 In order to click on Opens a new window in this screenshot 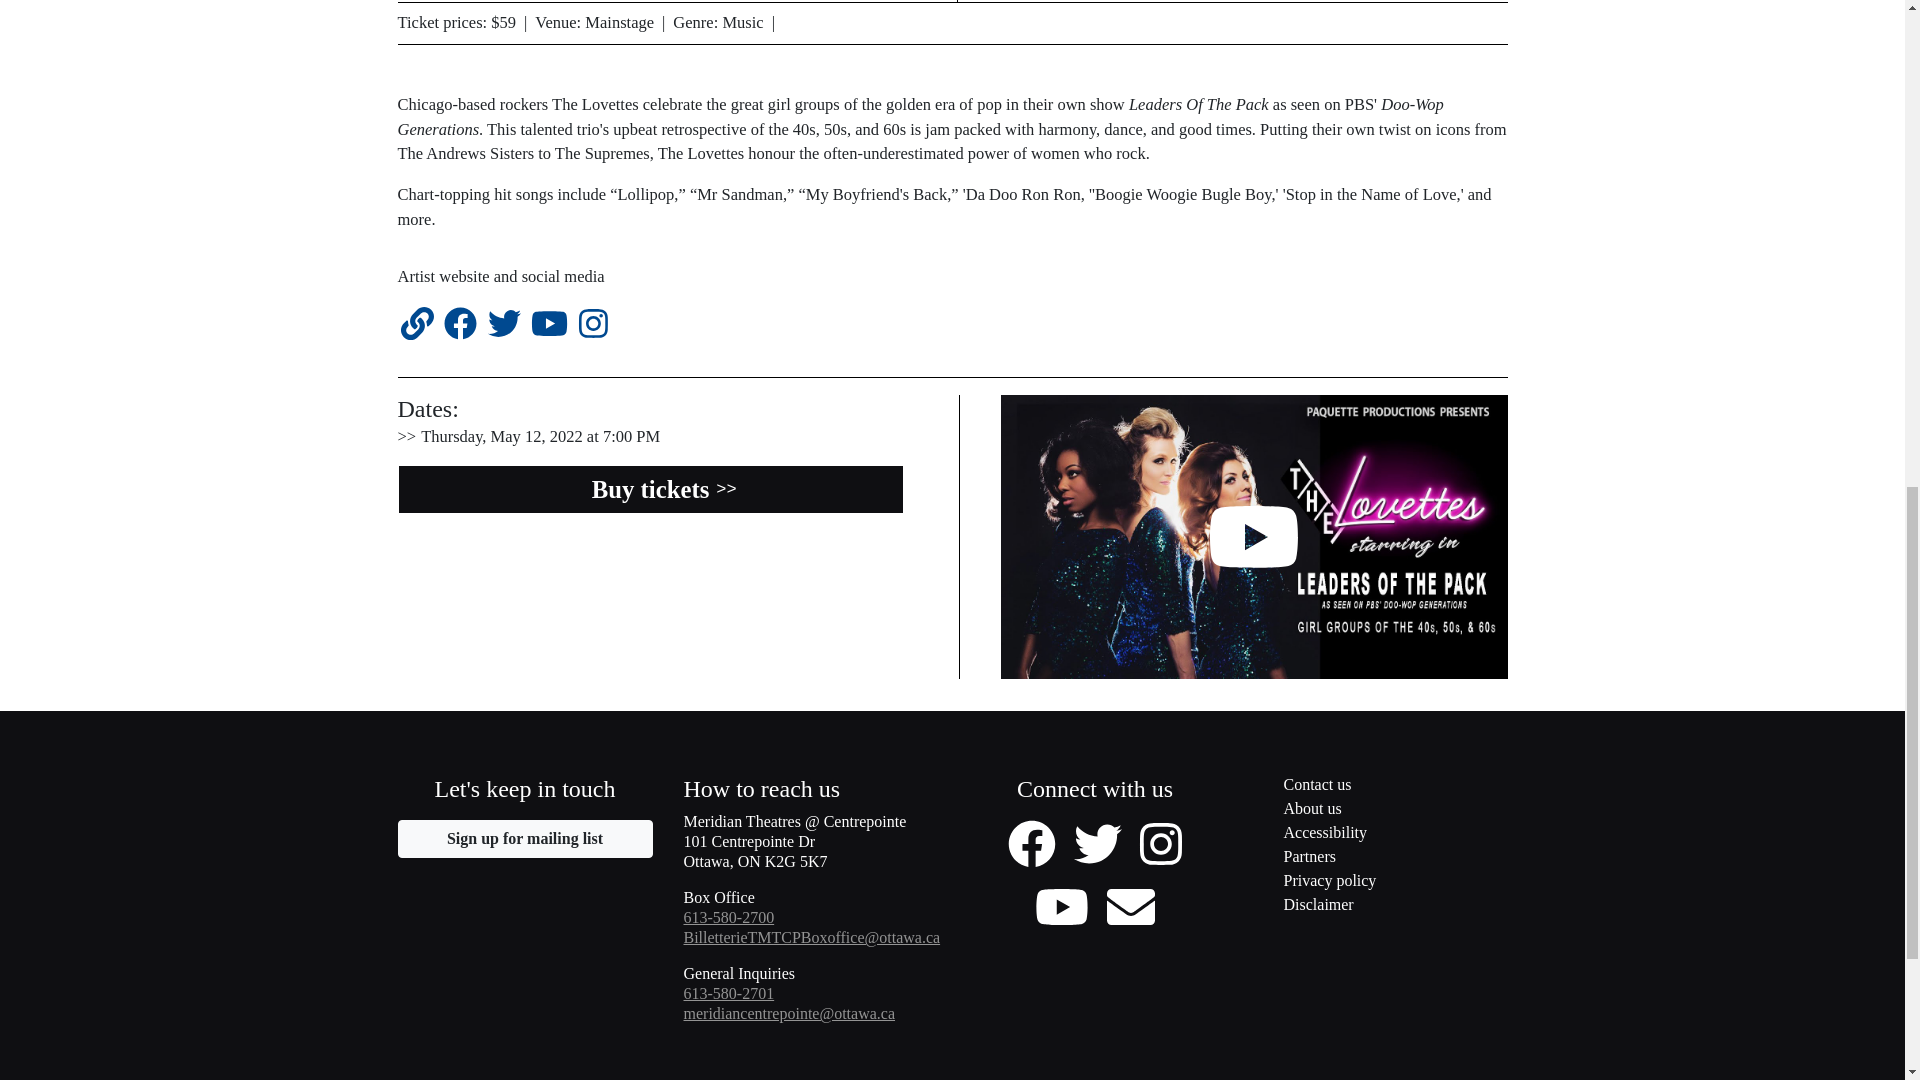, I will do `click(729, 993)`.